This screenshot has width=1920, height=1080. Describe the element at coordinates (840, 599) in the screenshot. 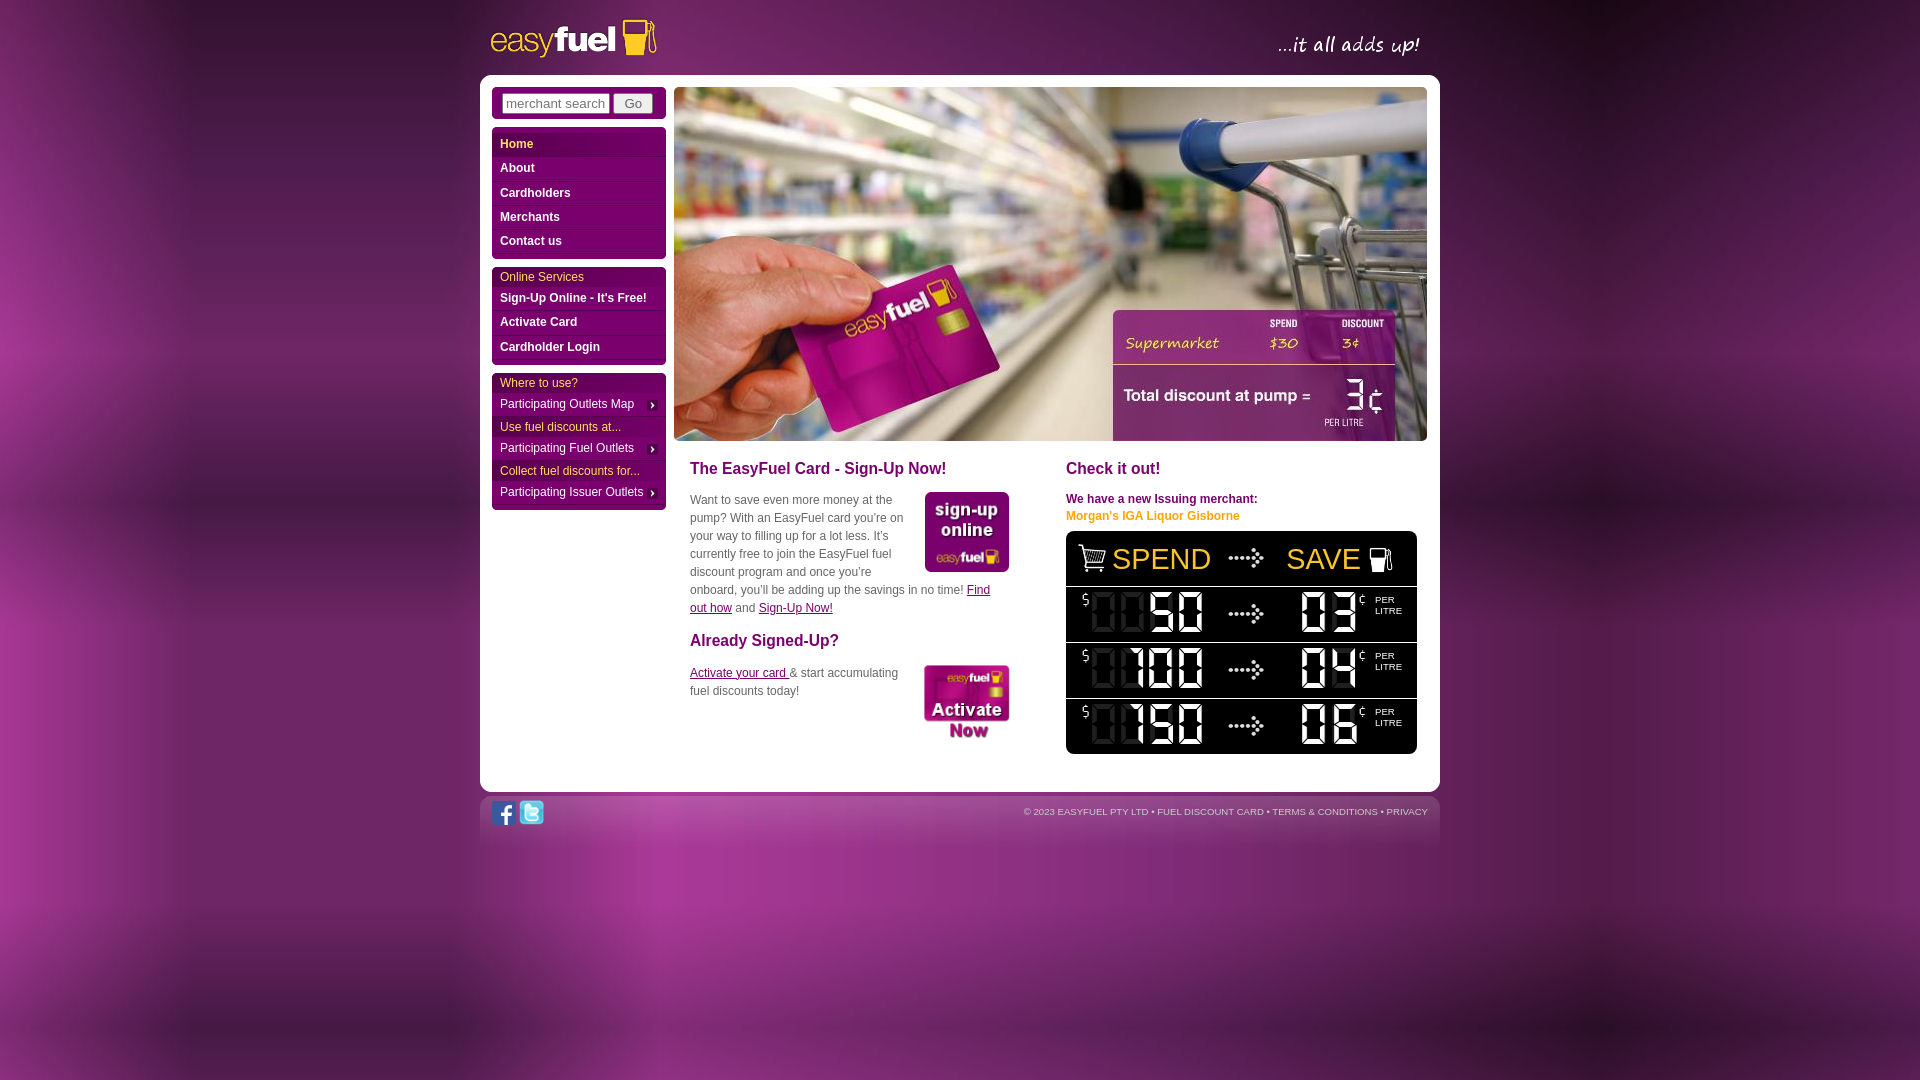

I see `Find out how` at that location.